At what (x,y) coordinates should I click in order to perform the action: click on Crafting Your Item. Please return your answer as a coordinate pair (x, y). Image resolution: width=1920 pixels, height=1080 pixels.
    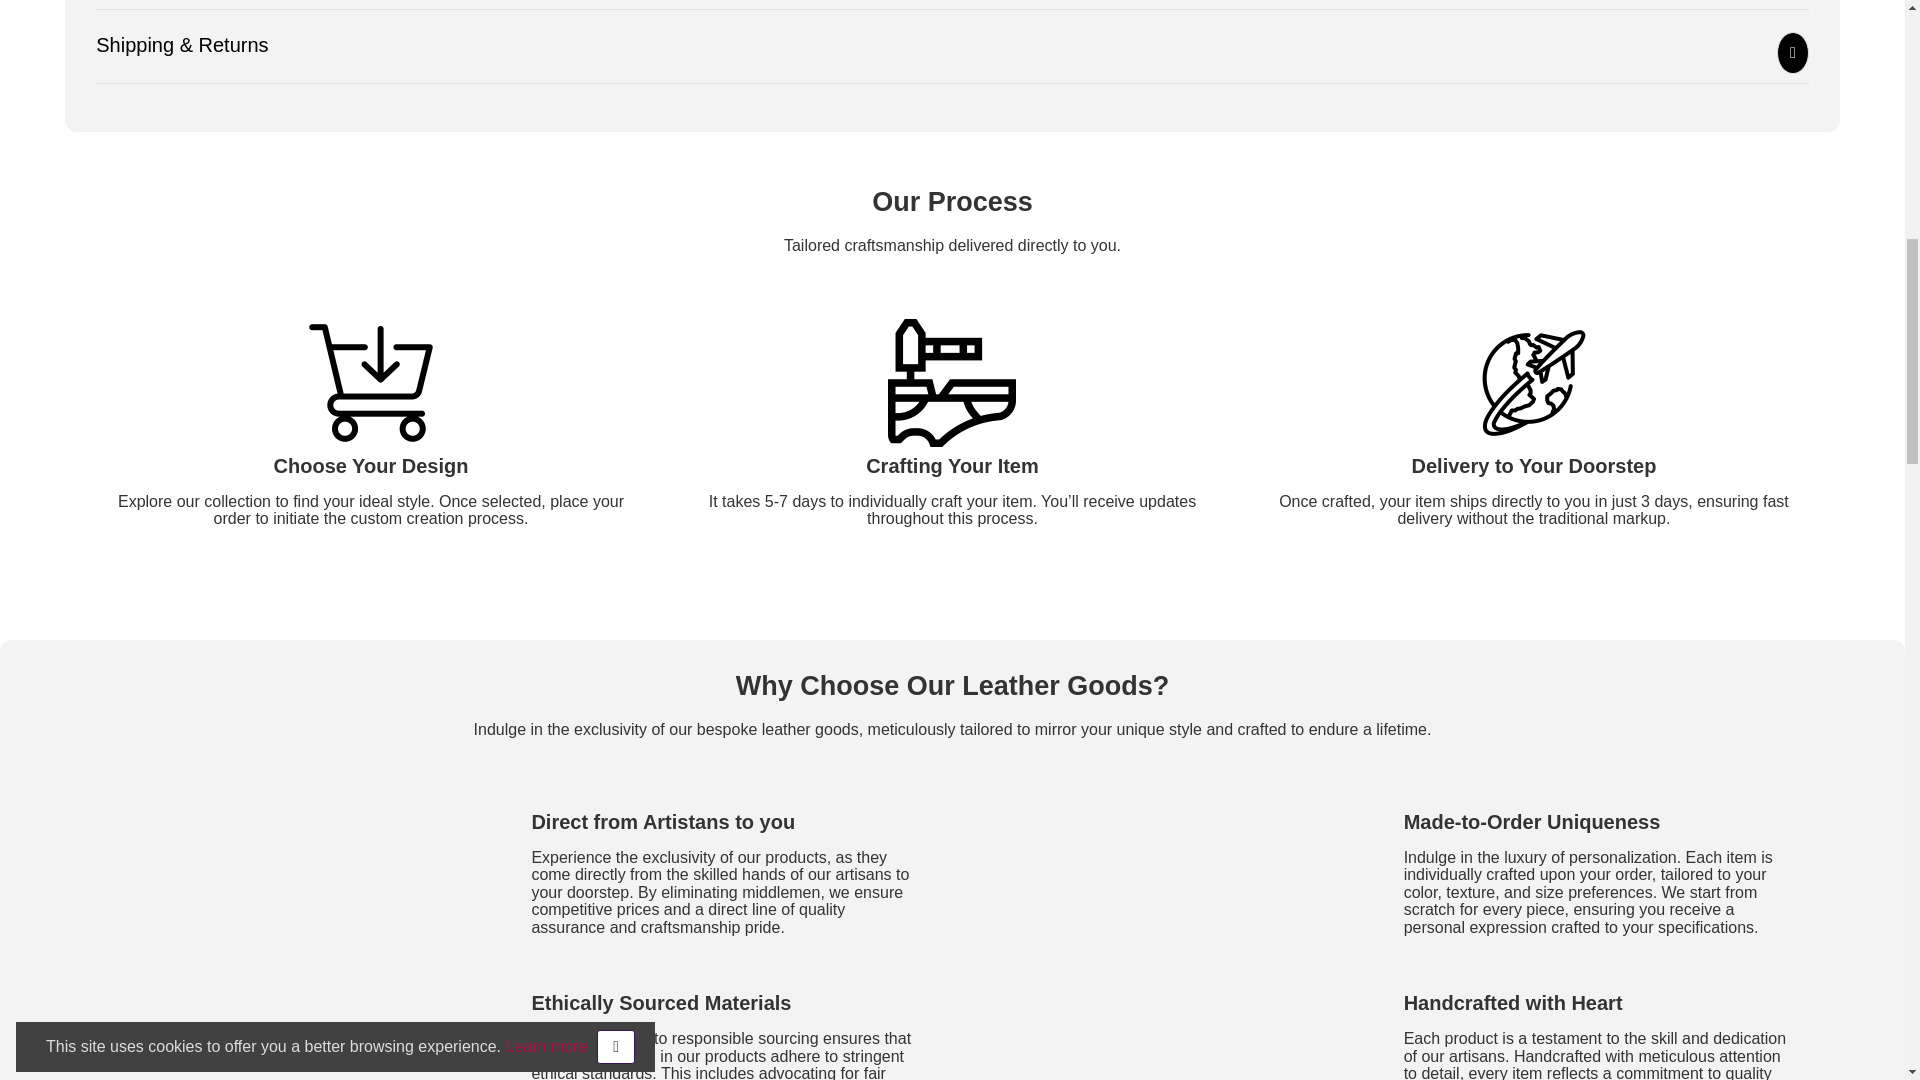
    Looking at the image, I should click on (951, 382).